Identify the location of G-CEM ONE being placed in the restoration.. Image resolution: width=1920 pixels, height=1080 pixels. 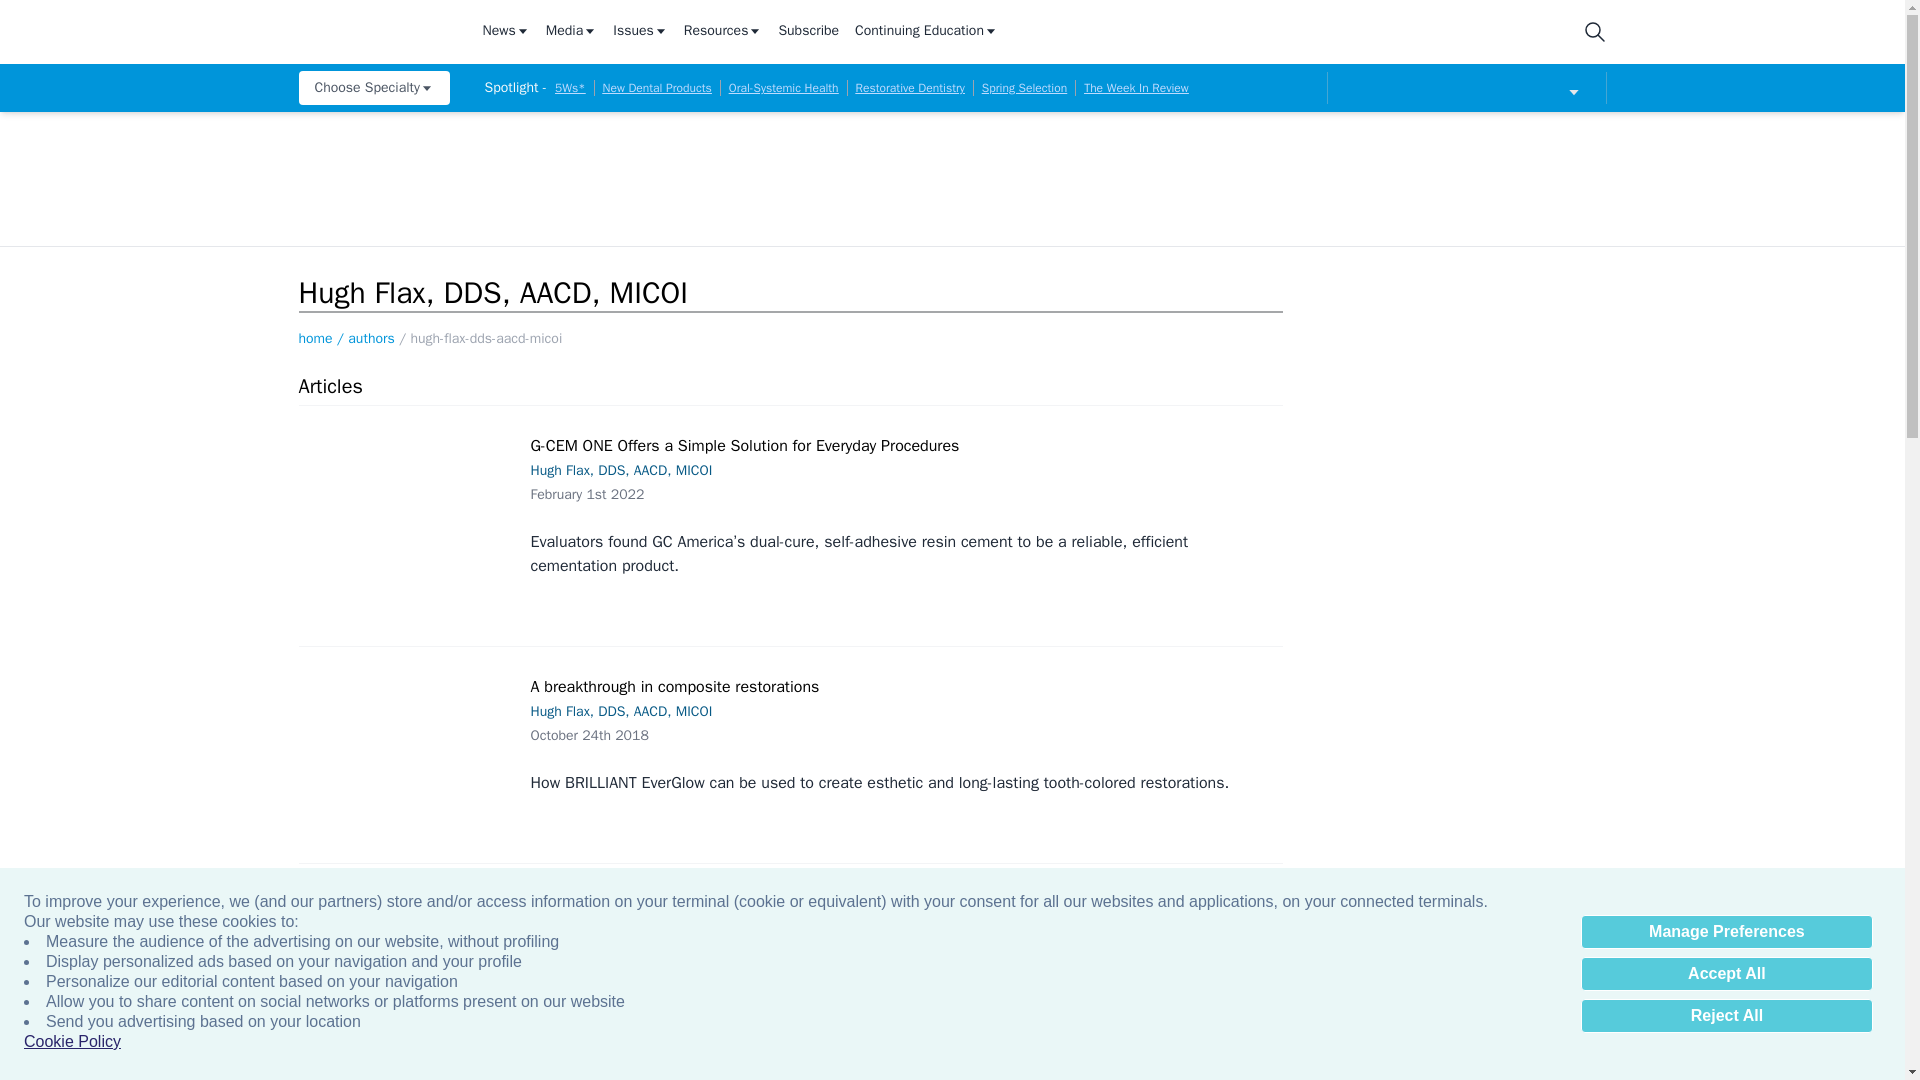
(410, 506).